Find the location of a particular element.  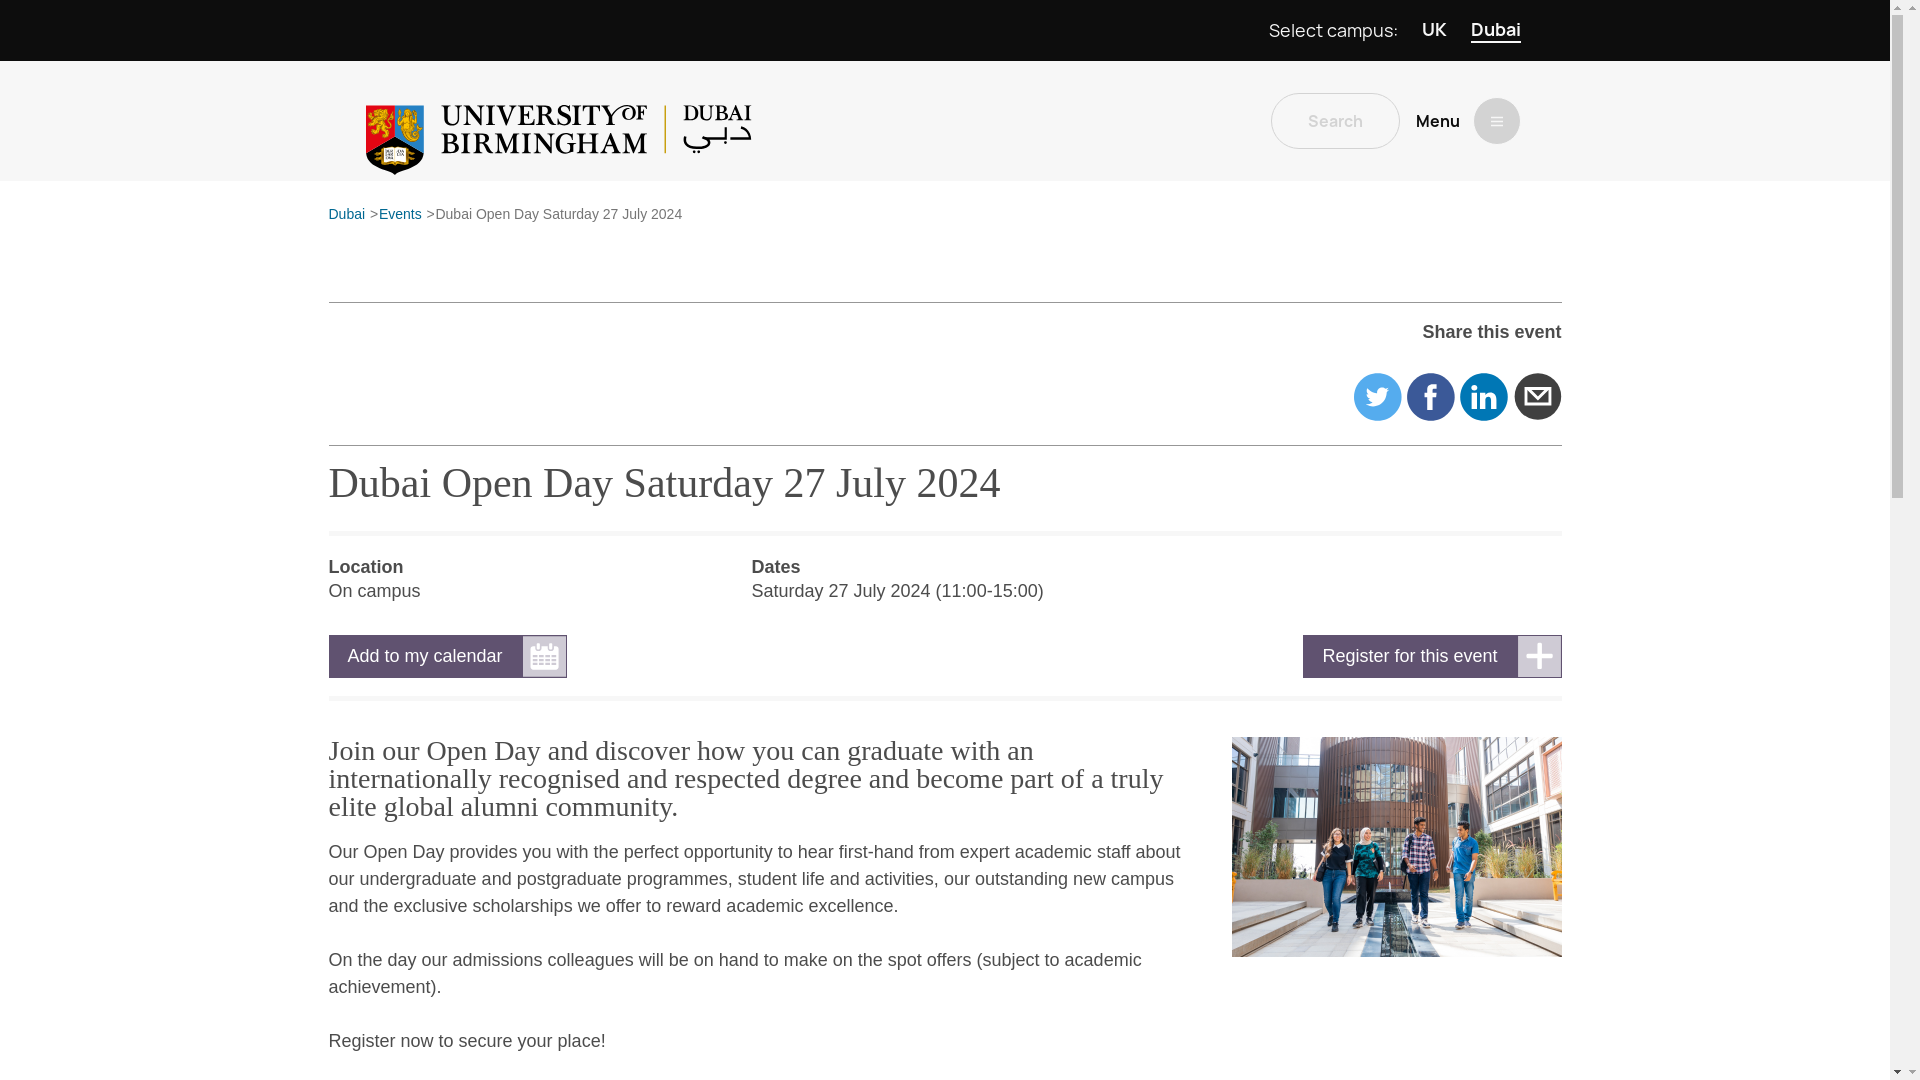

Share on email is located at coordinates (1538, 396).